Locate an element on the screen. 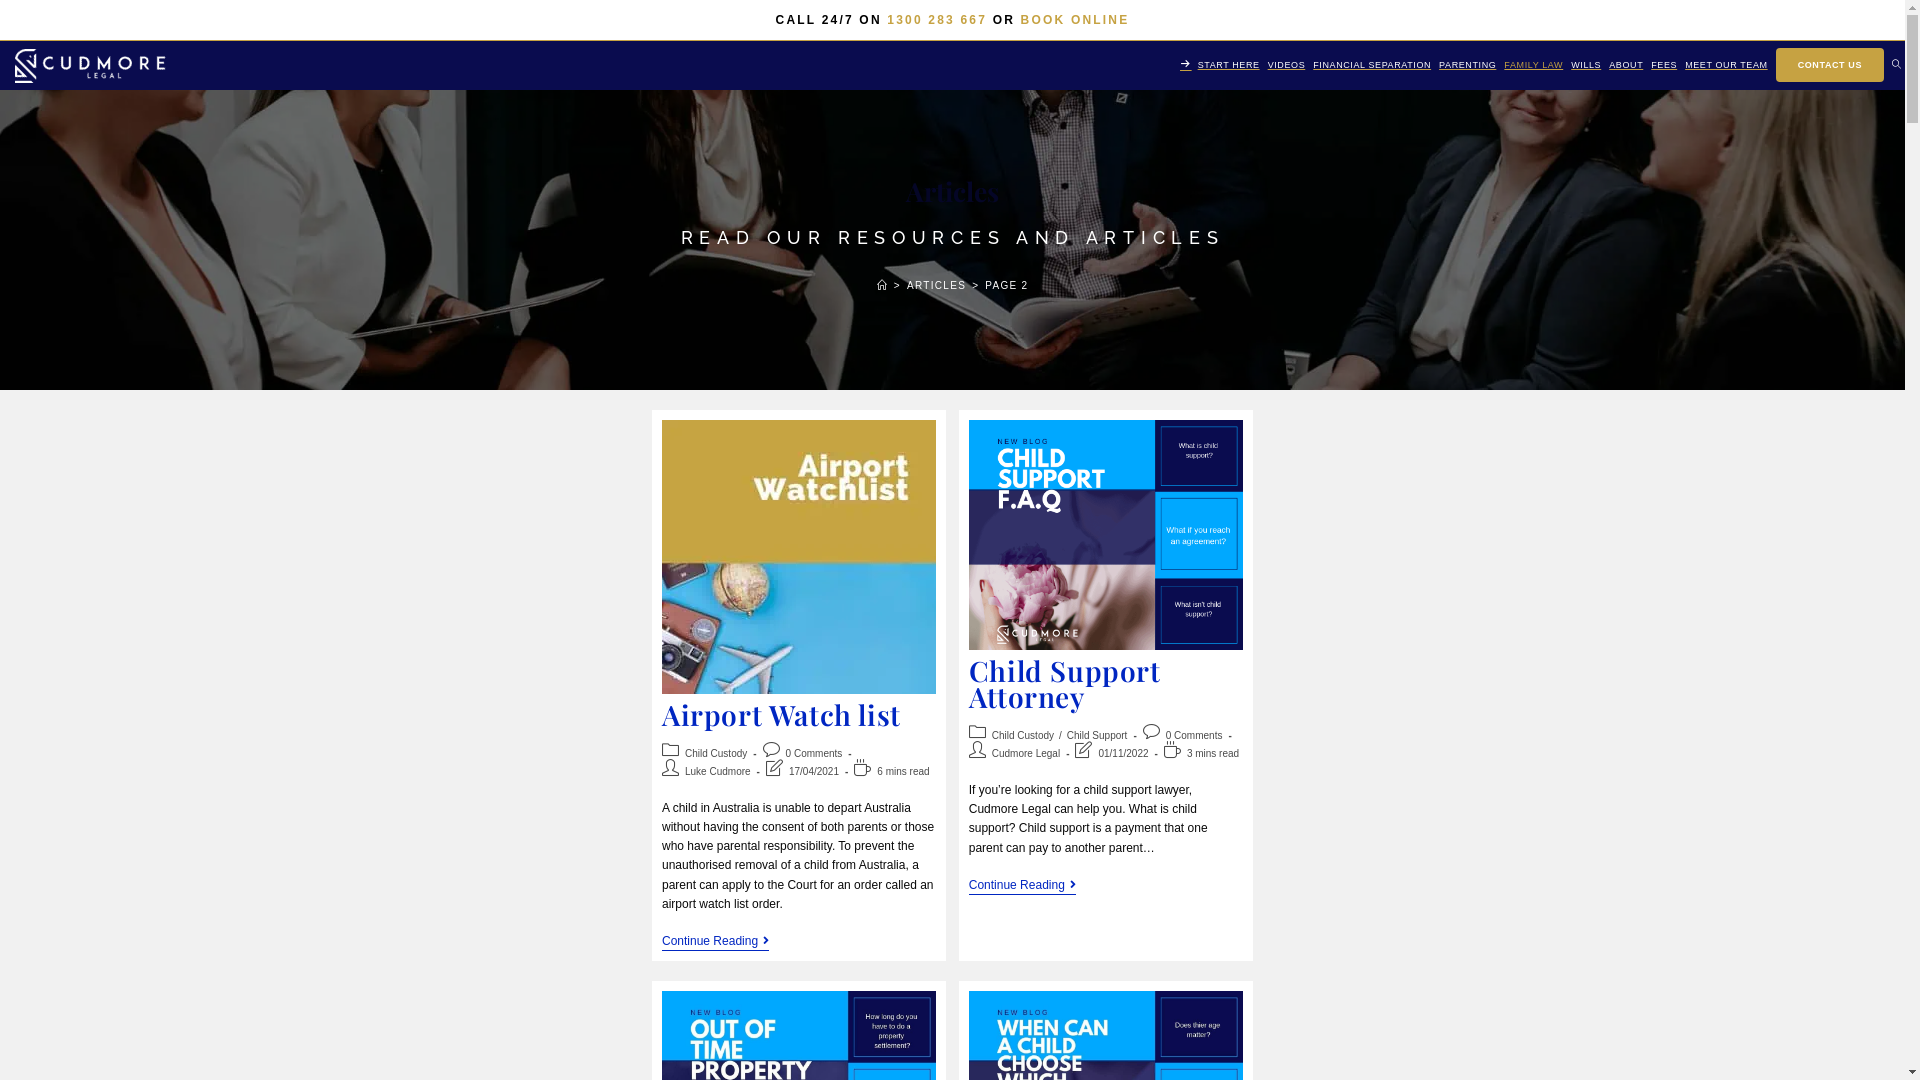 The image size is (1920, 1080). 0 Comments is located at coordinates (1194, 736).